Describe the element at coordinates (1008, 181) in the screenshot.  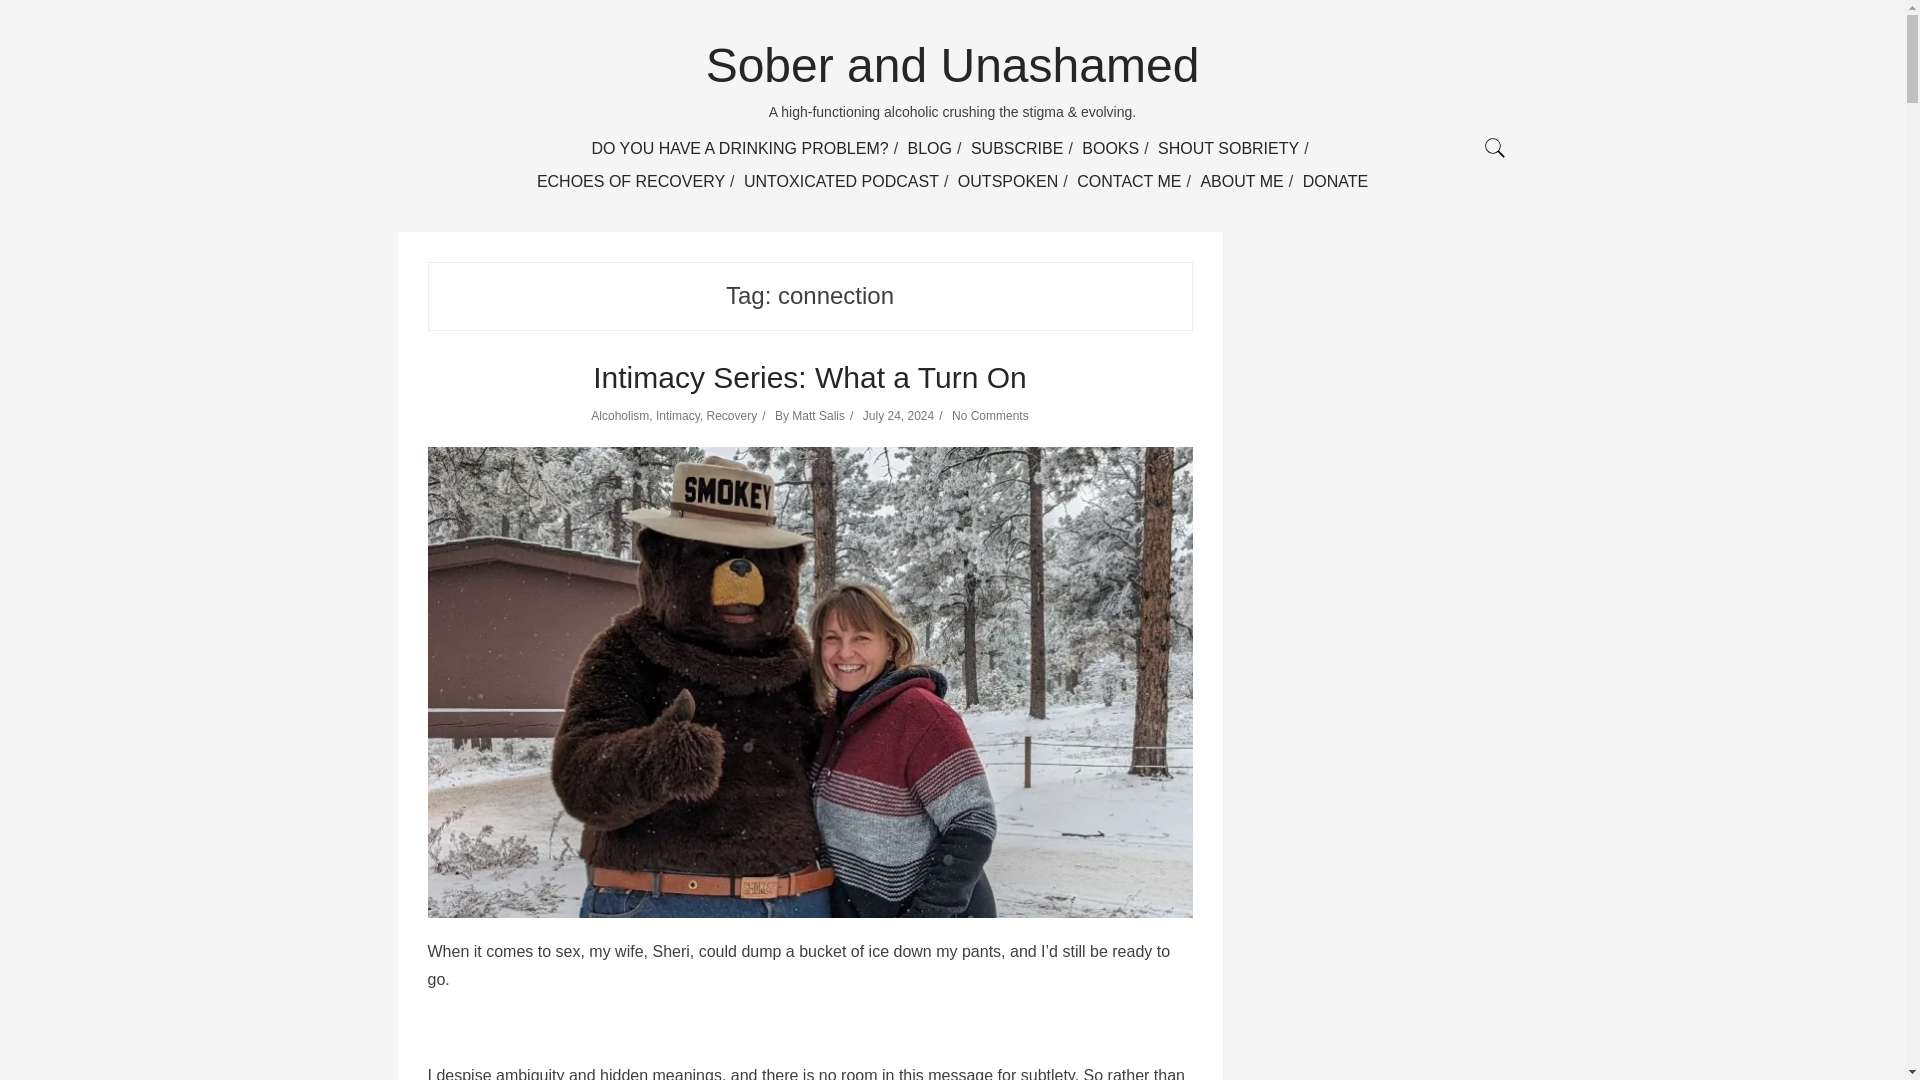
I see `OUTSPOKEN` at that location.